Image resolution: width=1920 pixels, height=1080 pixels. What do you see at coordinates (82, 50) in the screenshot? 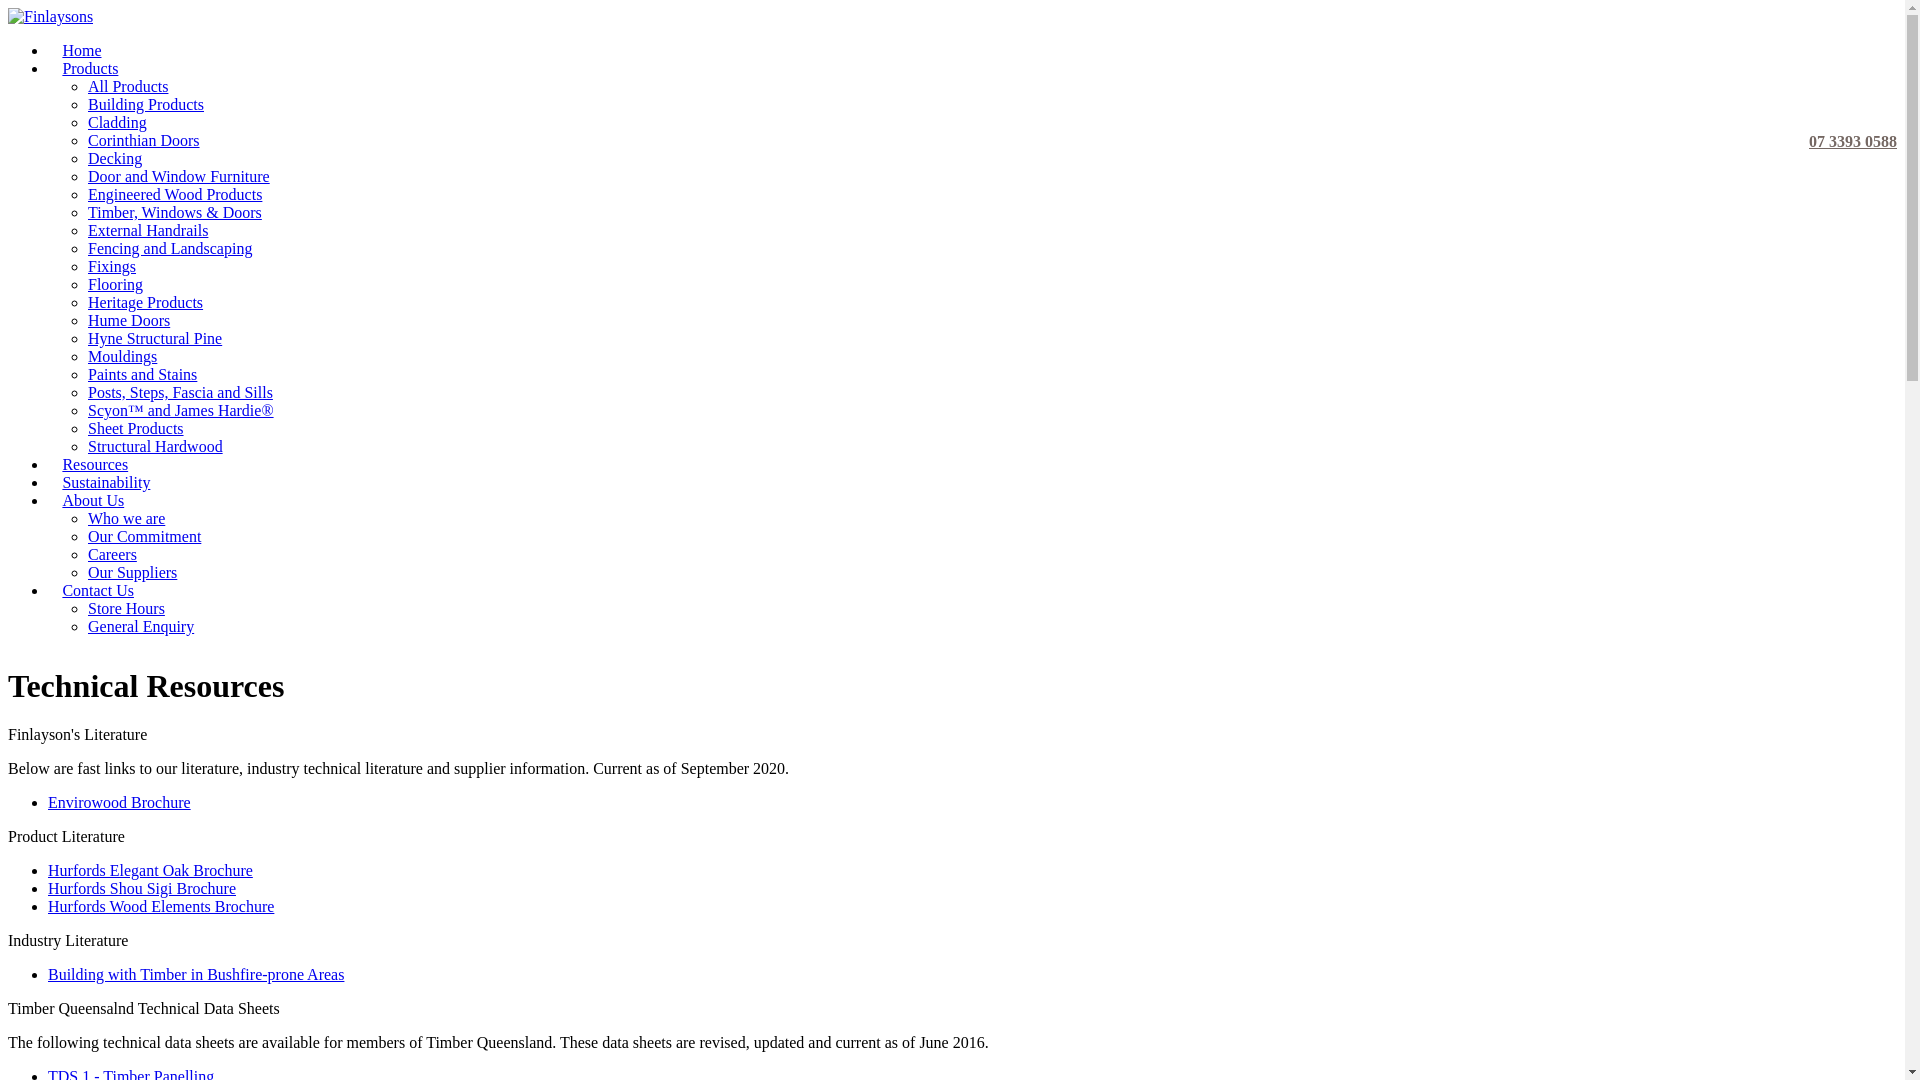
I see `Home` at bounding box center [82, 50].